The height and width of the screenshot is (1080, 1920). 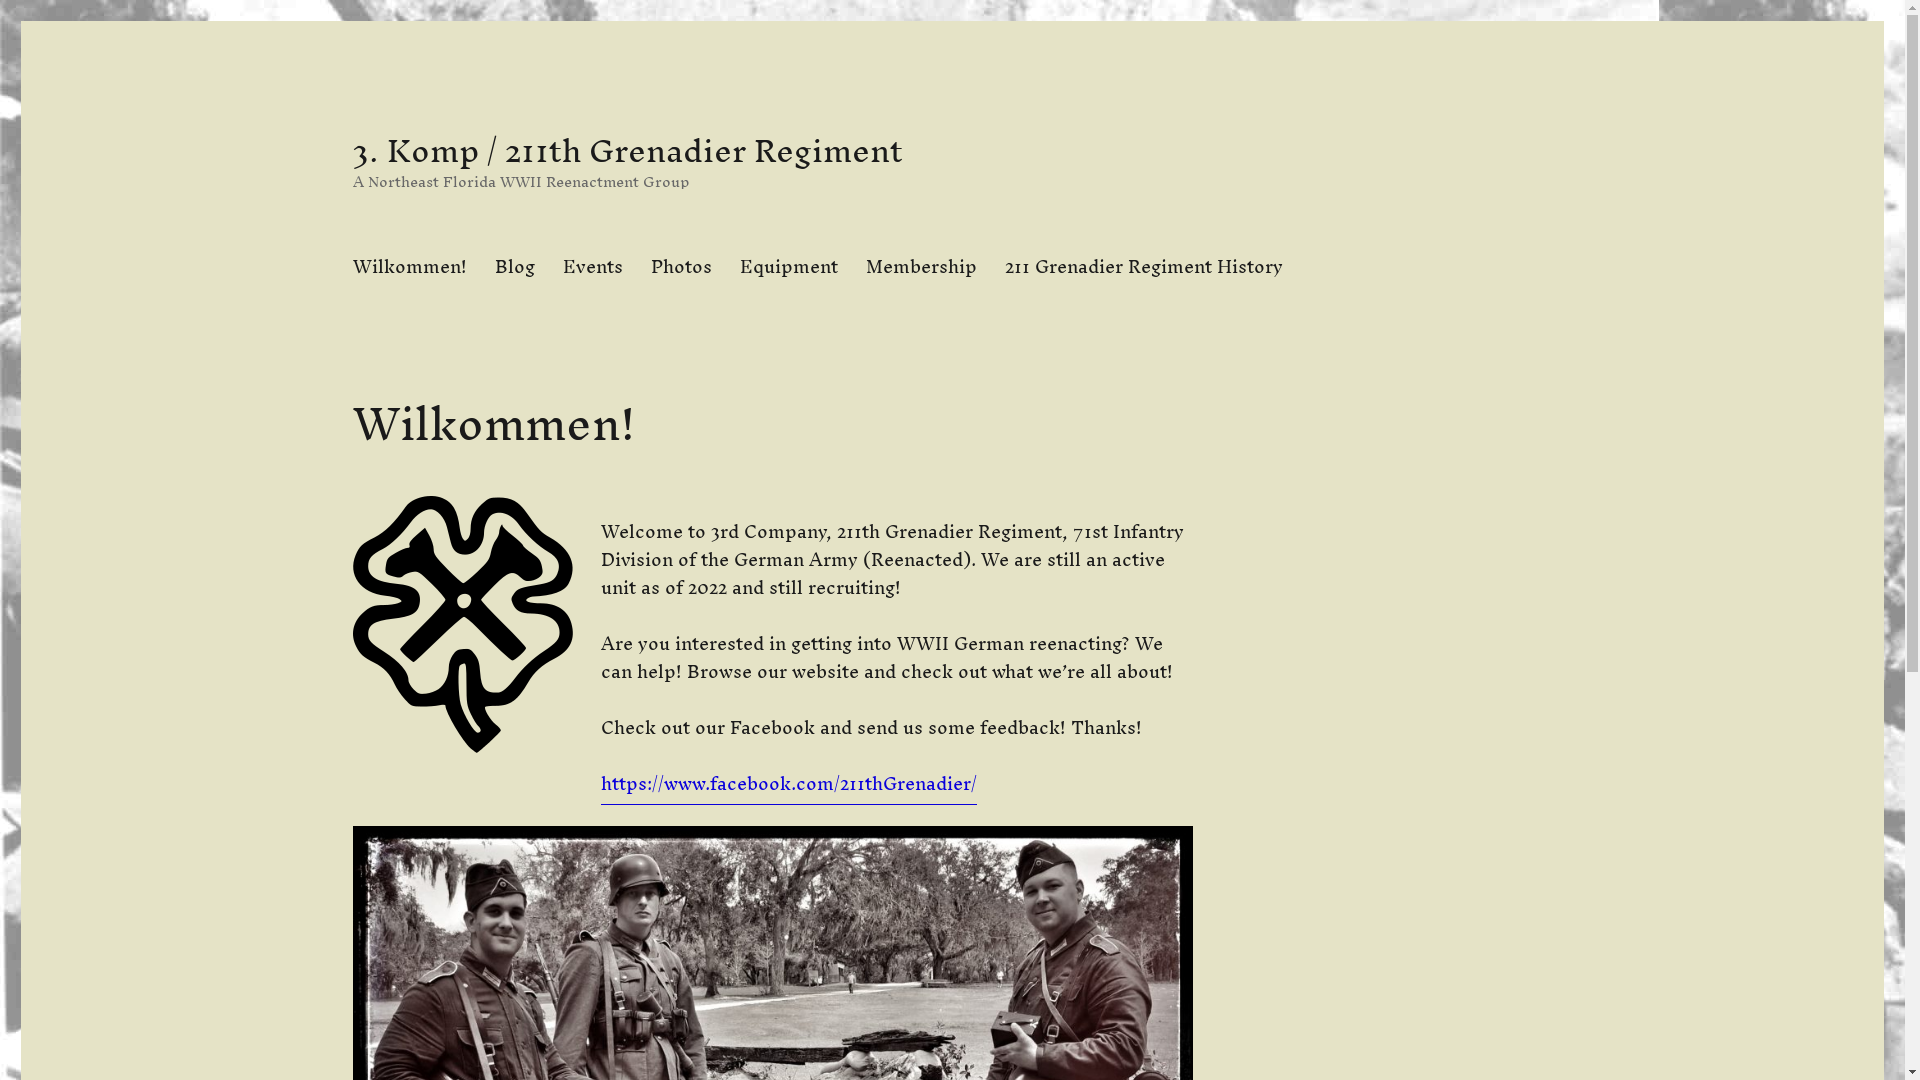 What do you see at coordinates (922, 266) in the screenshot?
I see `Membership` at bounding box center [922, 266].